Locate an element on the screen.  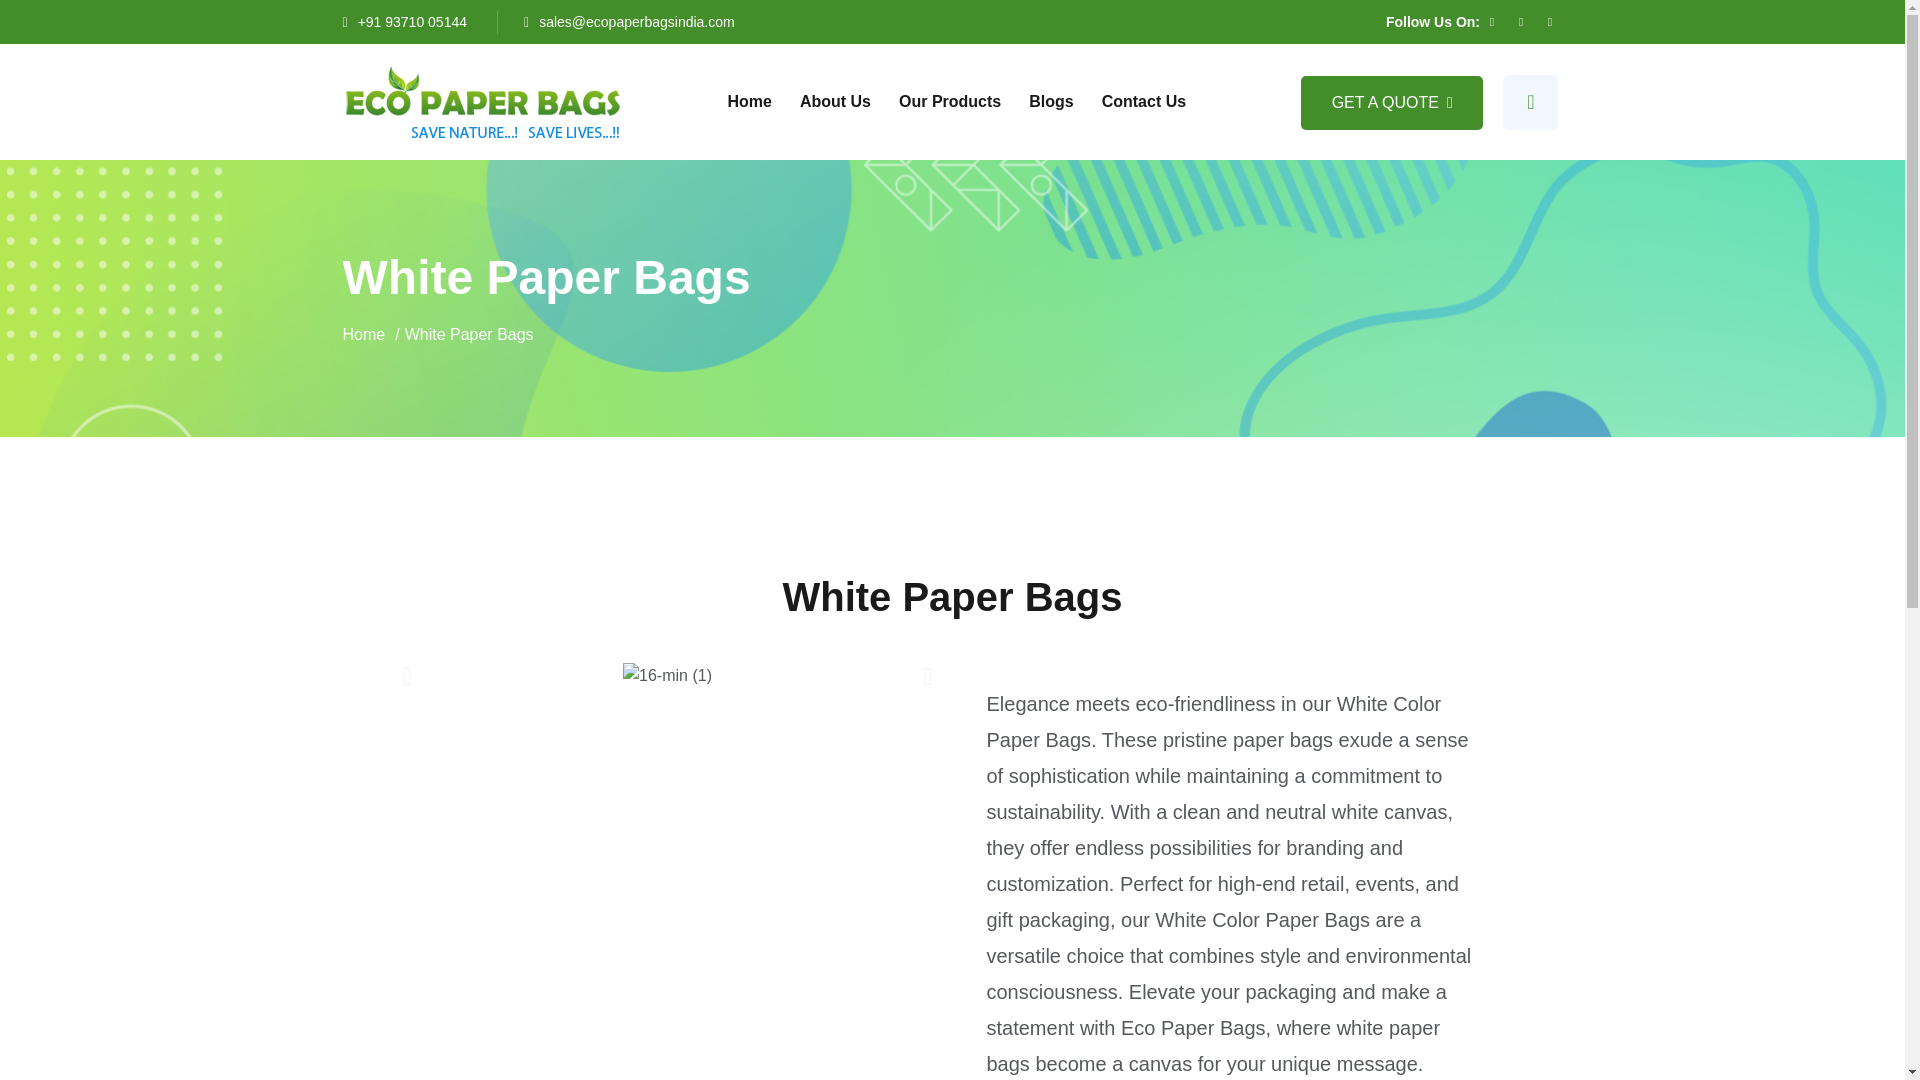
GET A QUOTE is located at coordinates (1392, 102).